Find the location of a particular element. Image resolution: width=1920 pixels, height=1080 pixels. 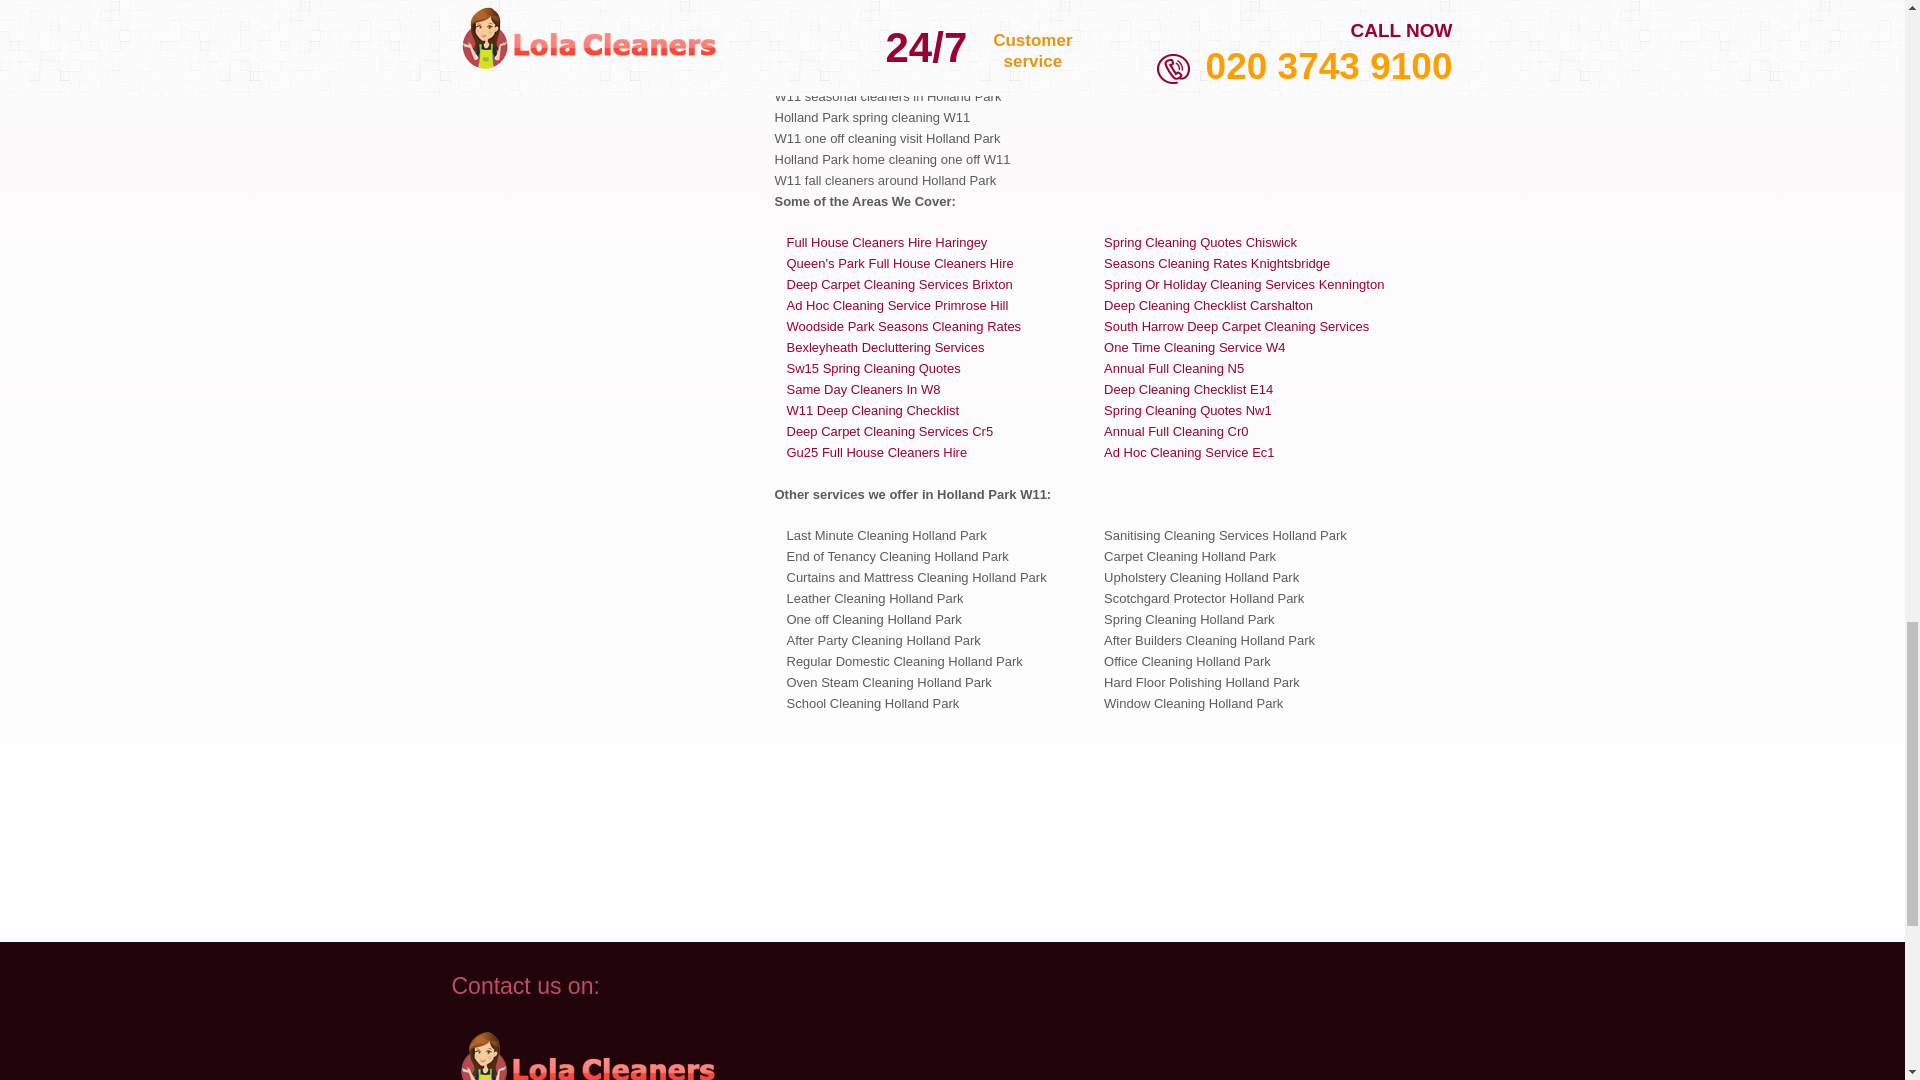

Canary Wharf Deep Cleaning Checklist E14 is located at coordinates (1188, 390).